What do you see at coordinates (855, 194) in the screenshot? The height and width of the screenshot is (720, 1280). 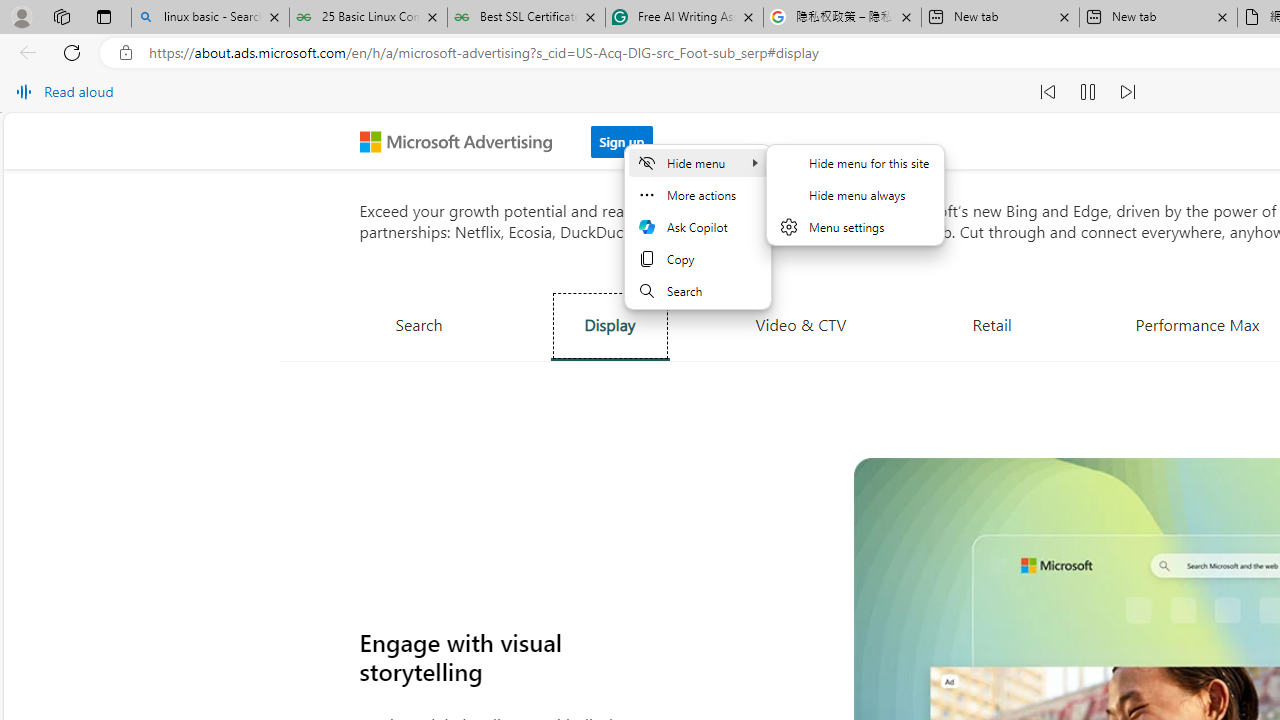 I see `Hide menu` at bounding box center [855, 194].